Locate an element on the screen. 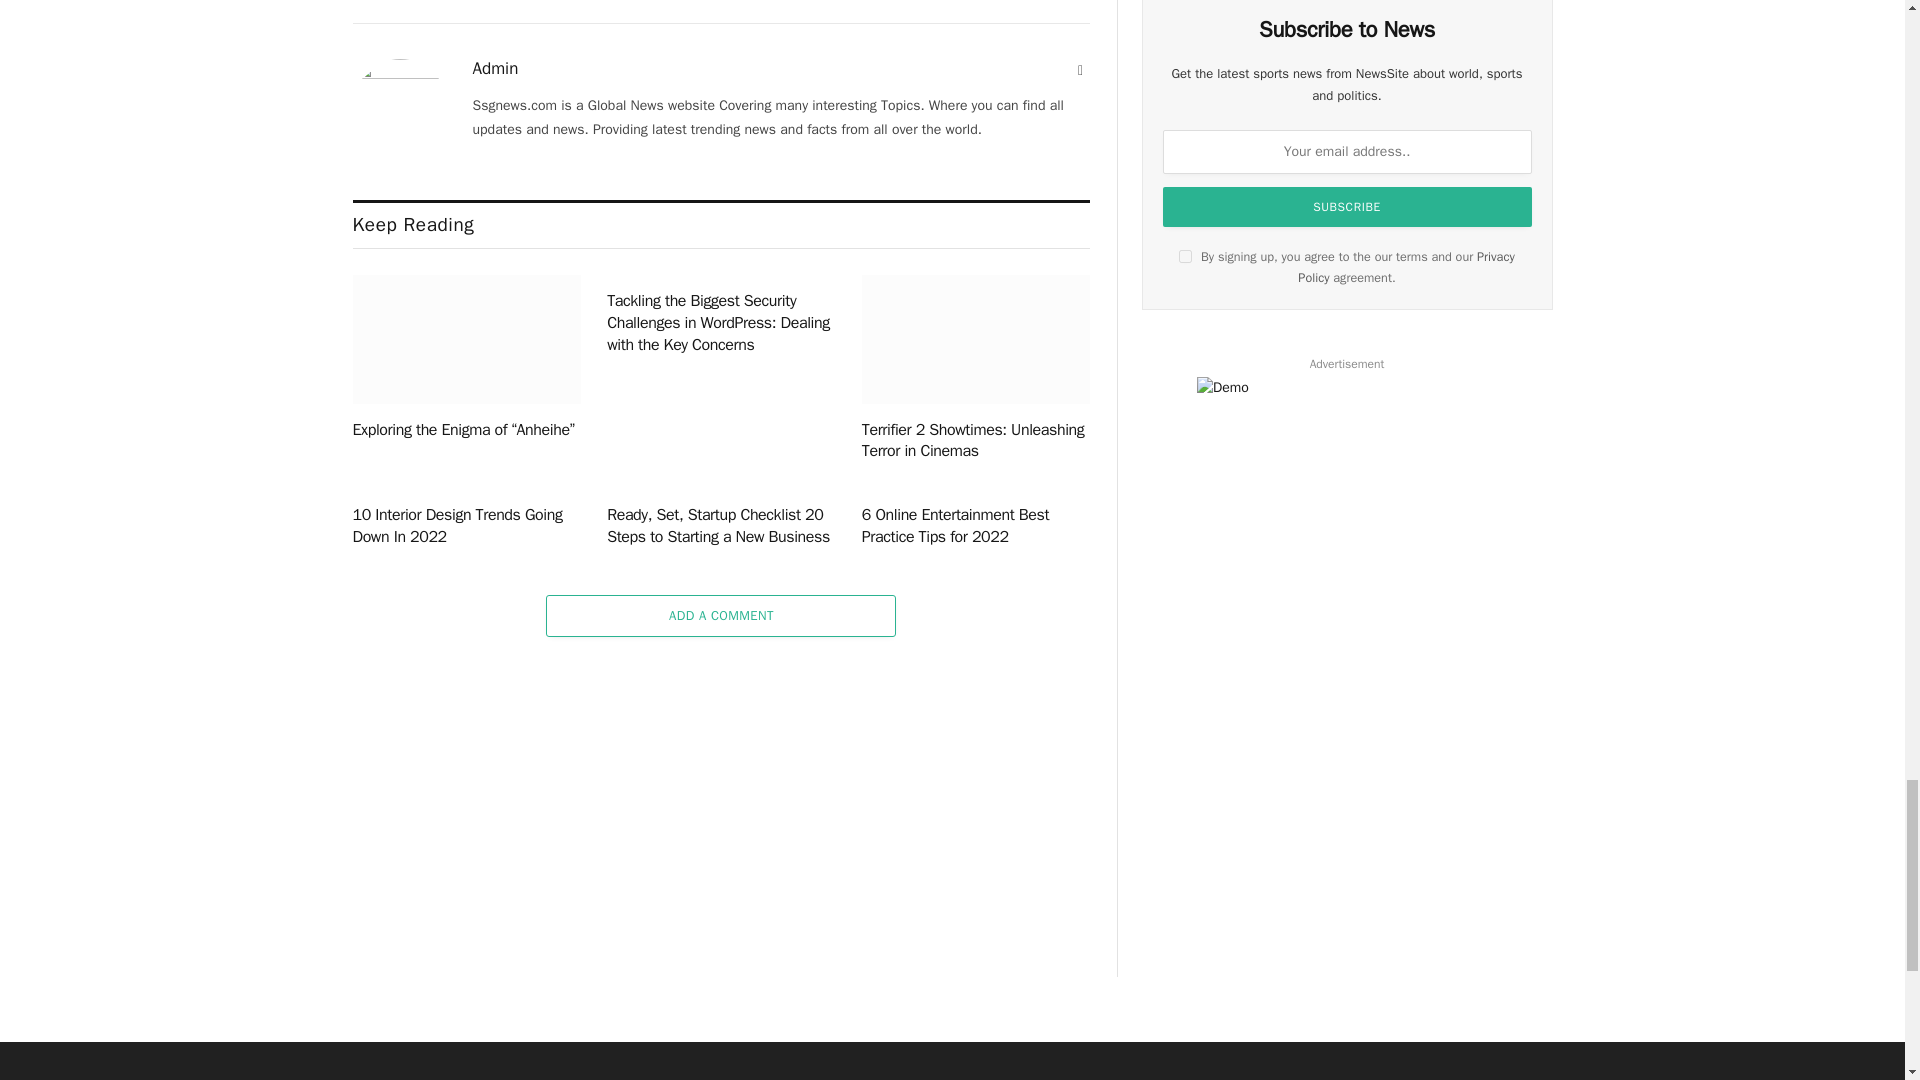 Image resolution: width=1920 pixels, height=1080 pixels. Subscribe is located at coordinates (1348, 206).